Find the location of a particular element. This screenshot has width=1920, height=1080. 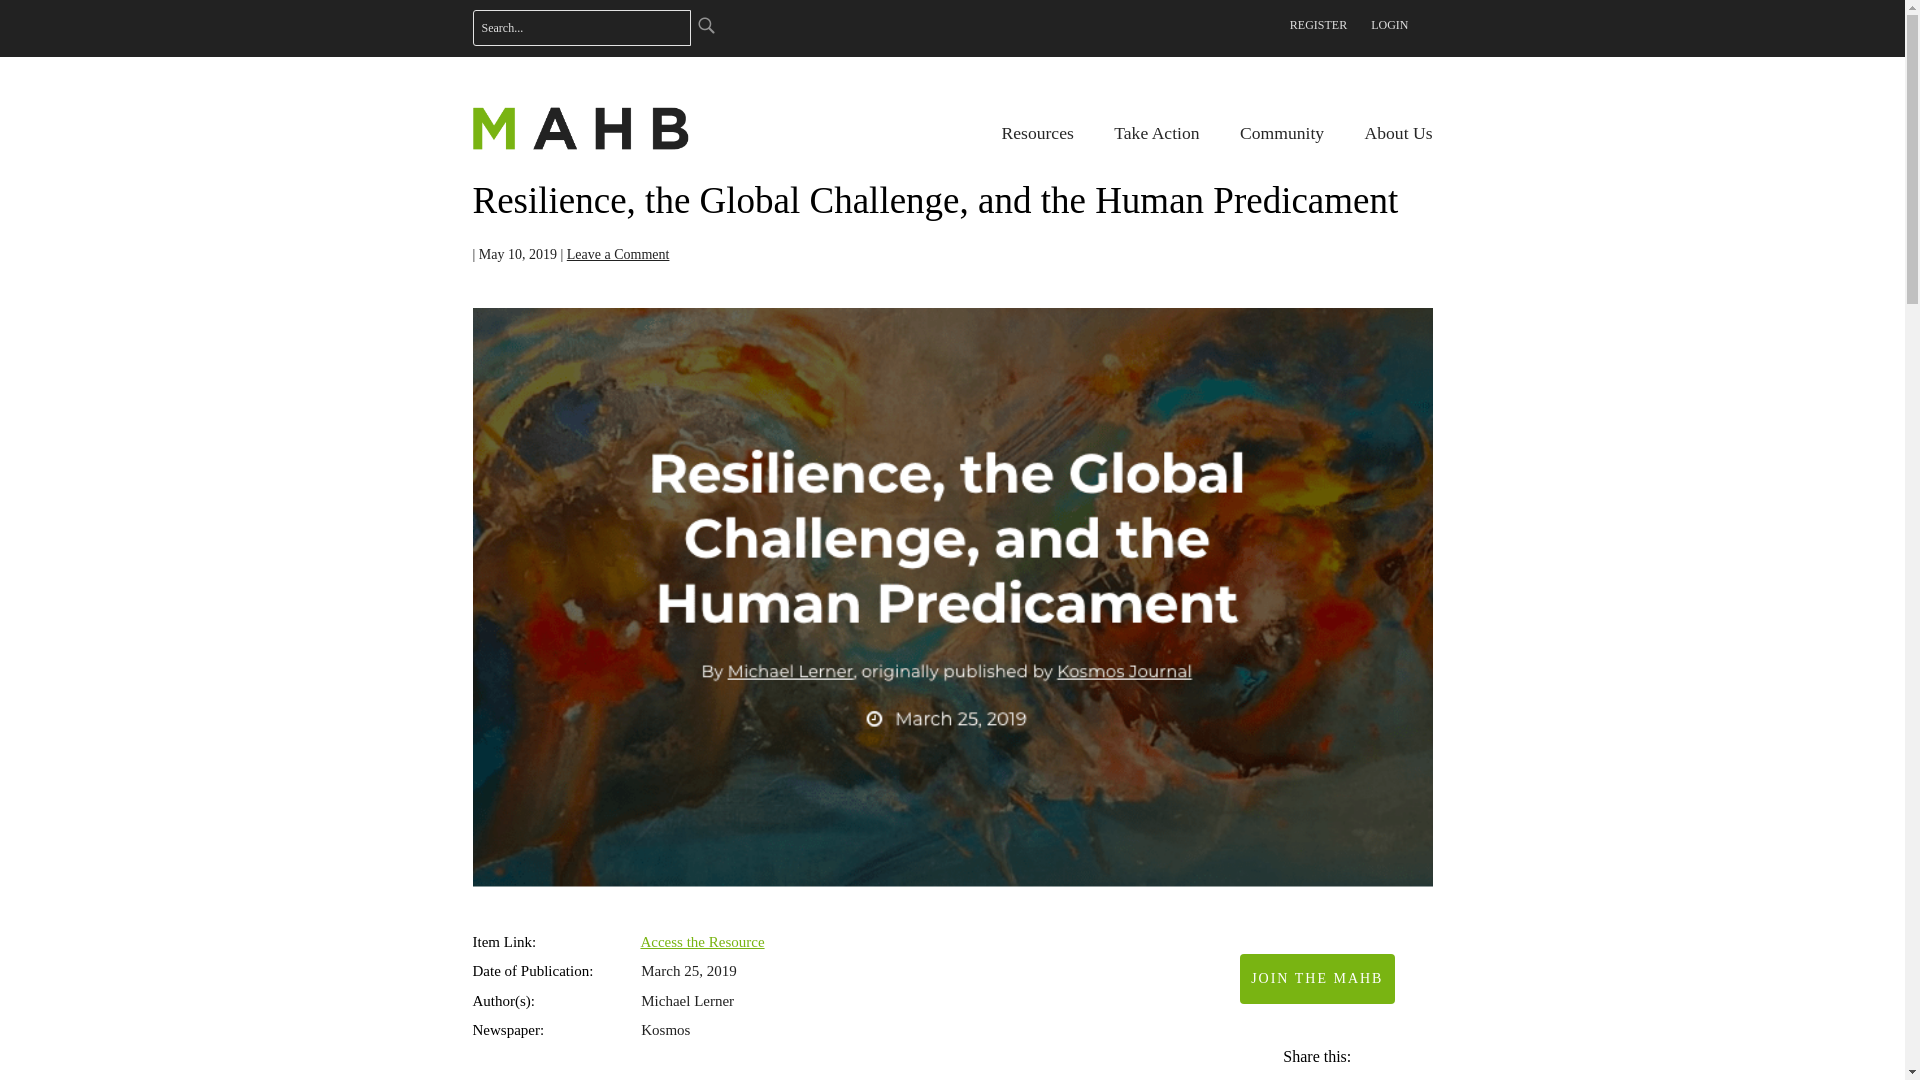

LOGIN is located at coordinates (1388, 24).